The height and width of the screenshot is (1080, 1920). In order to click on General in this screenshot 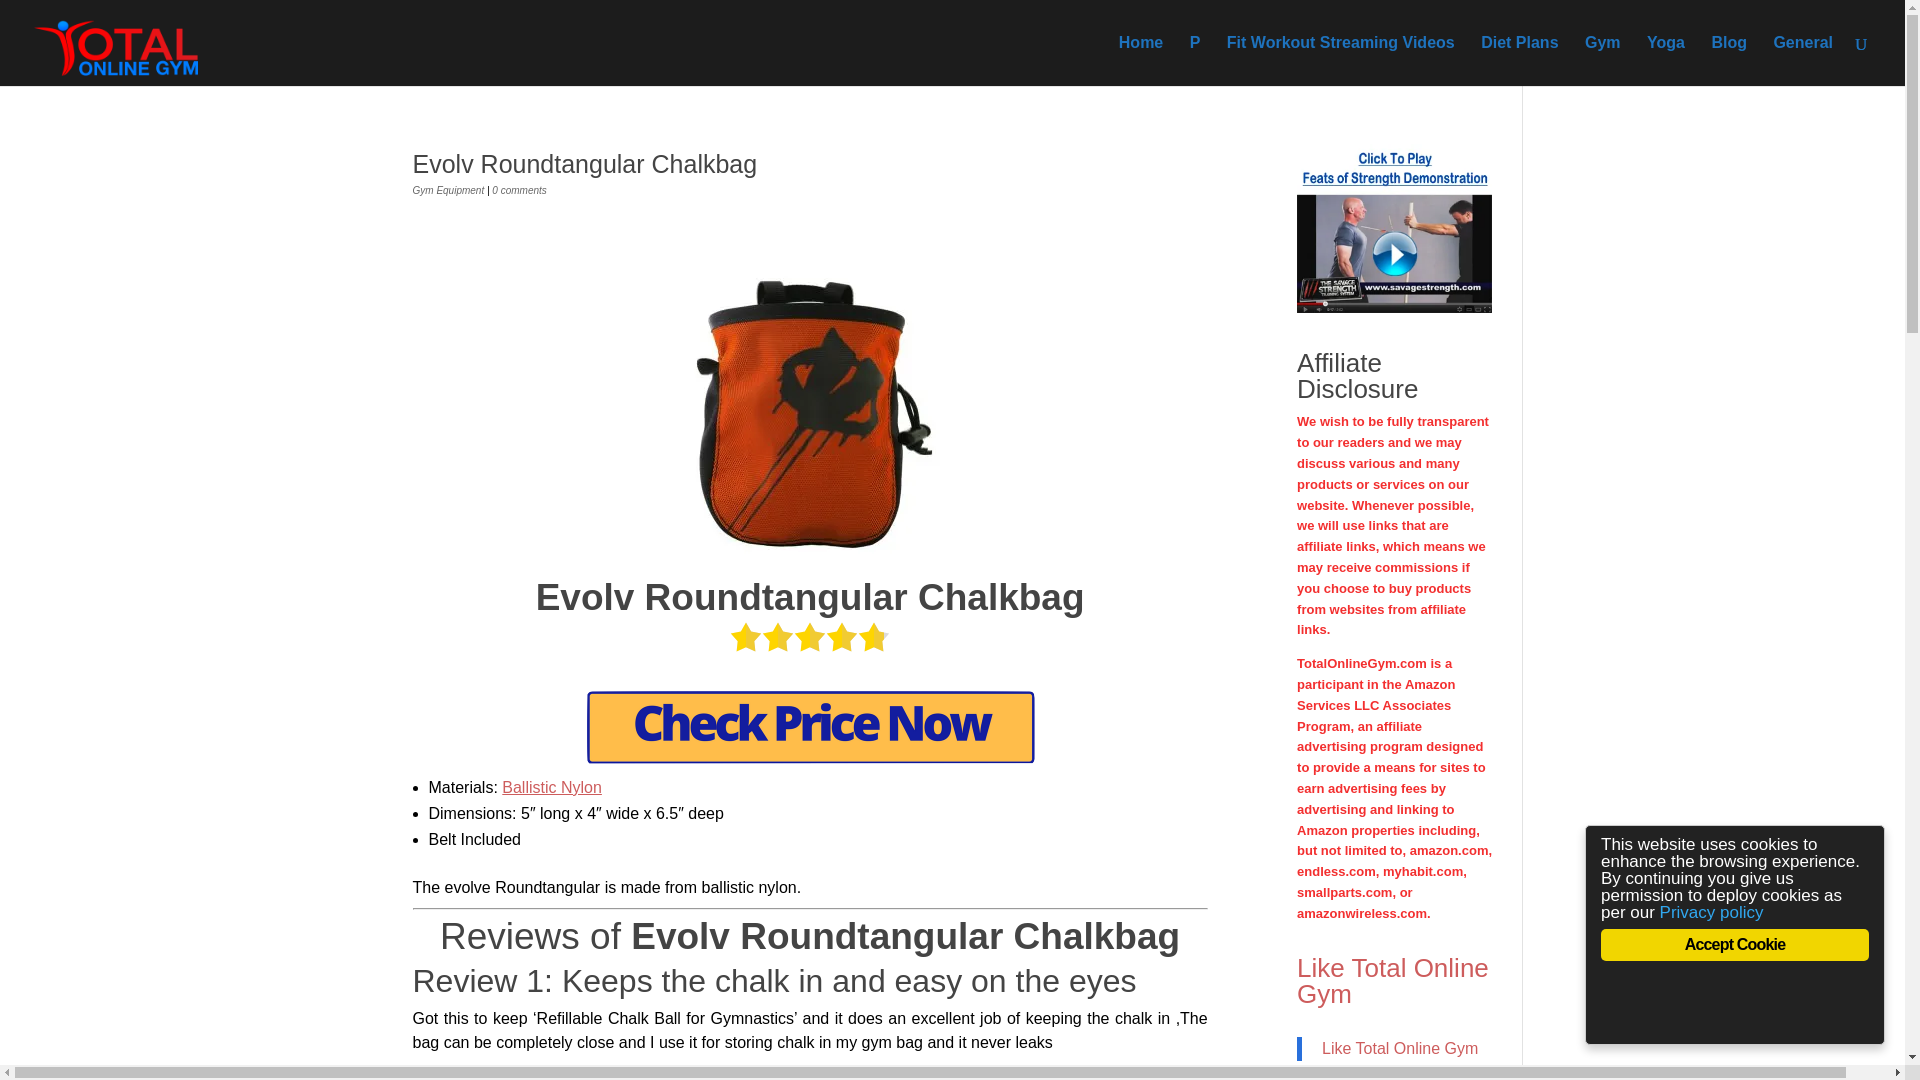, I will do `click(1802, 60)`.